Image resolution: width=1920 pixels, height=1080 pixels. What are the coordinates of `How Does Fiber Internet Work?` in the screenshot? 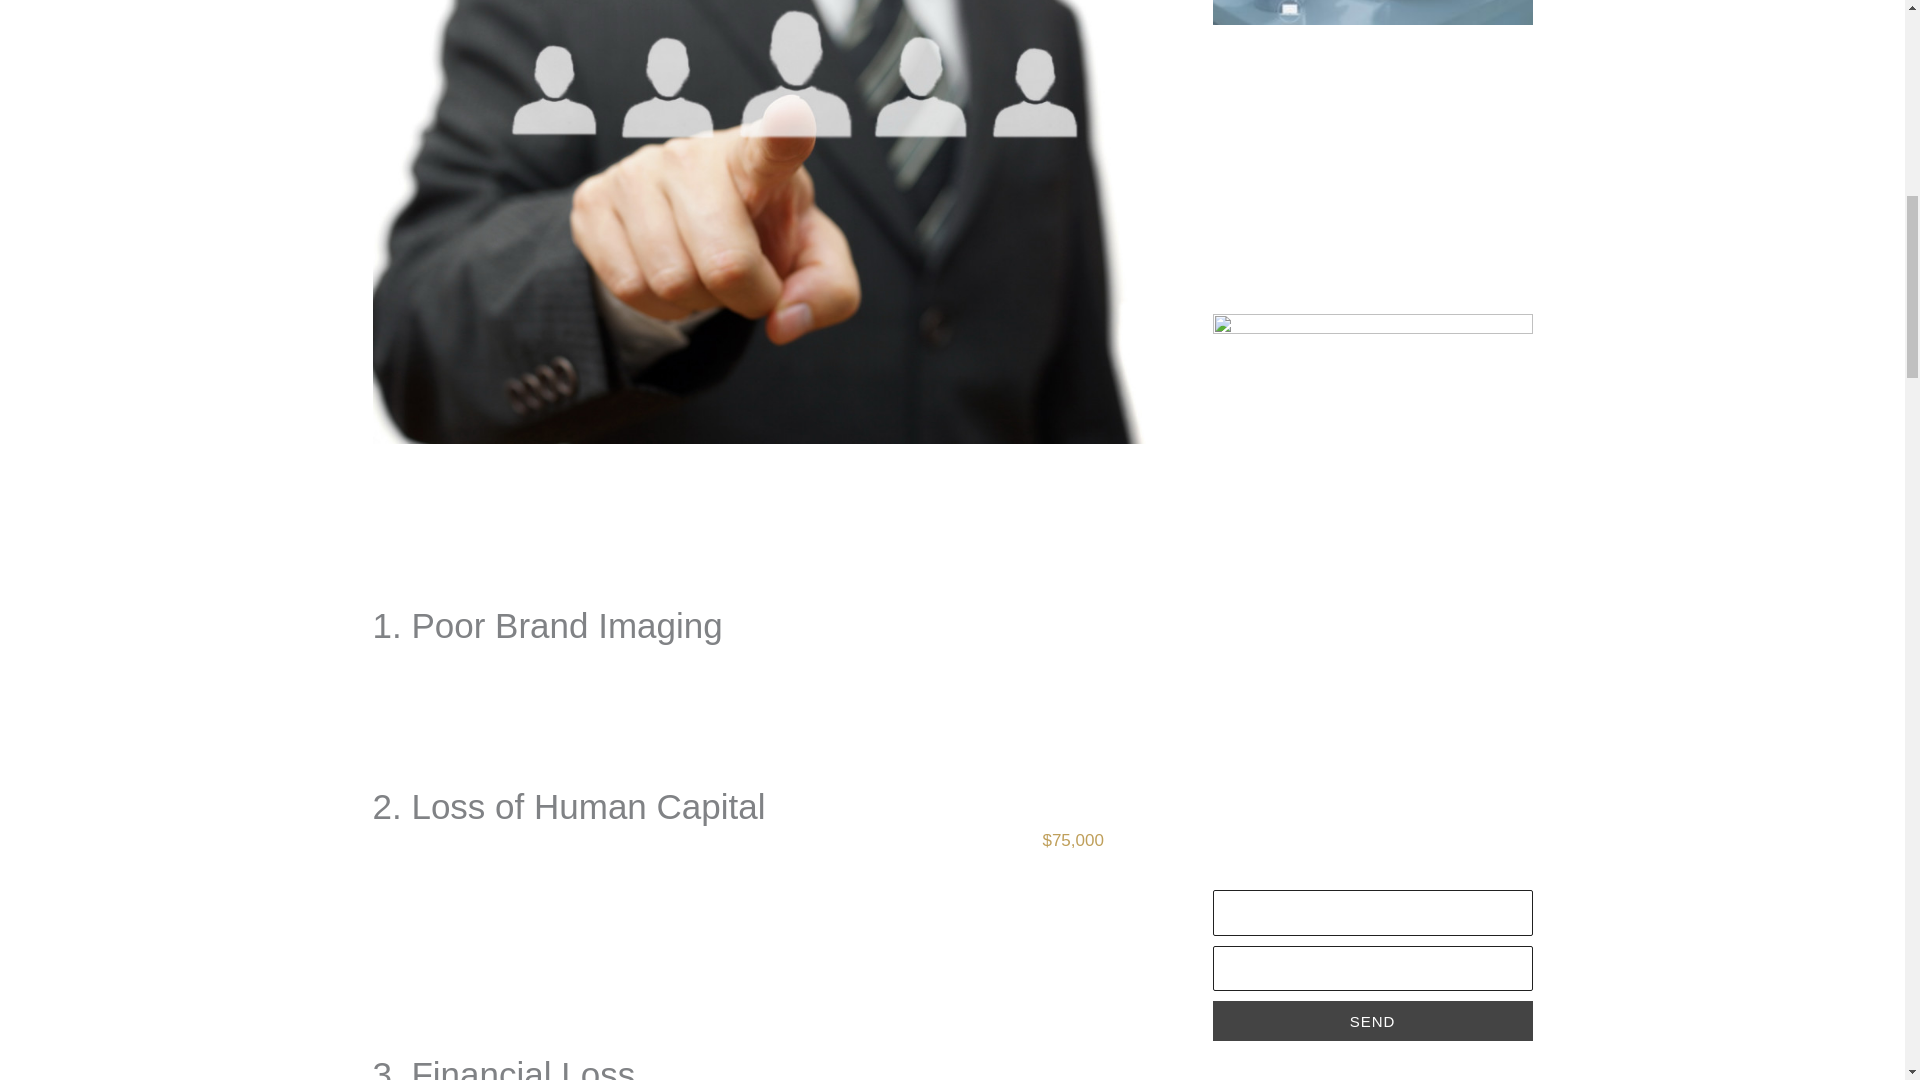 It's located at (1351, 266).